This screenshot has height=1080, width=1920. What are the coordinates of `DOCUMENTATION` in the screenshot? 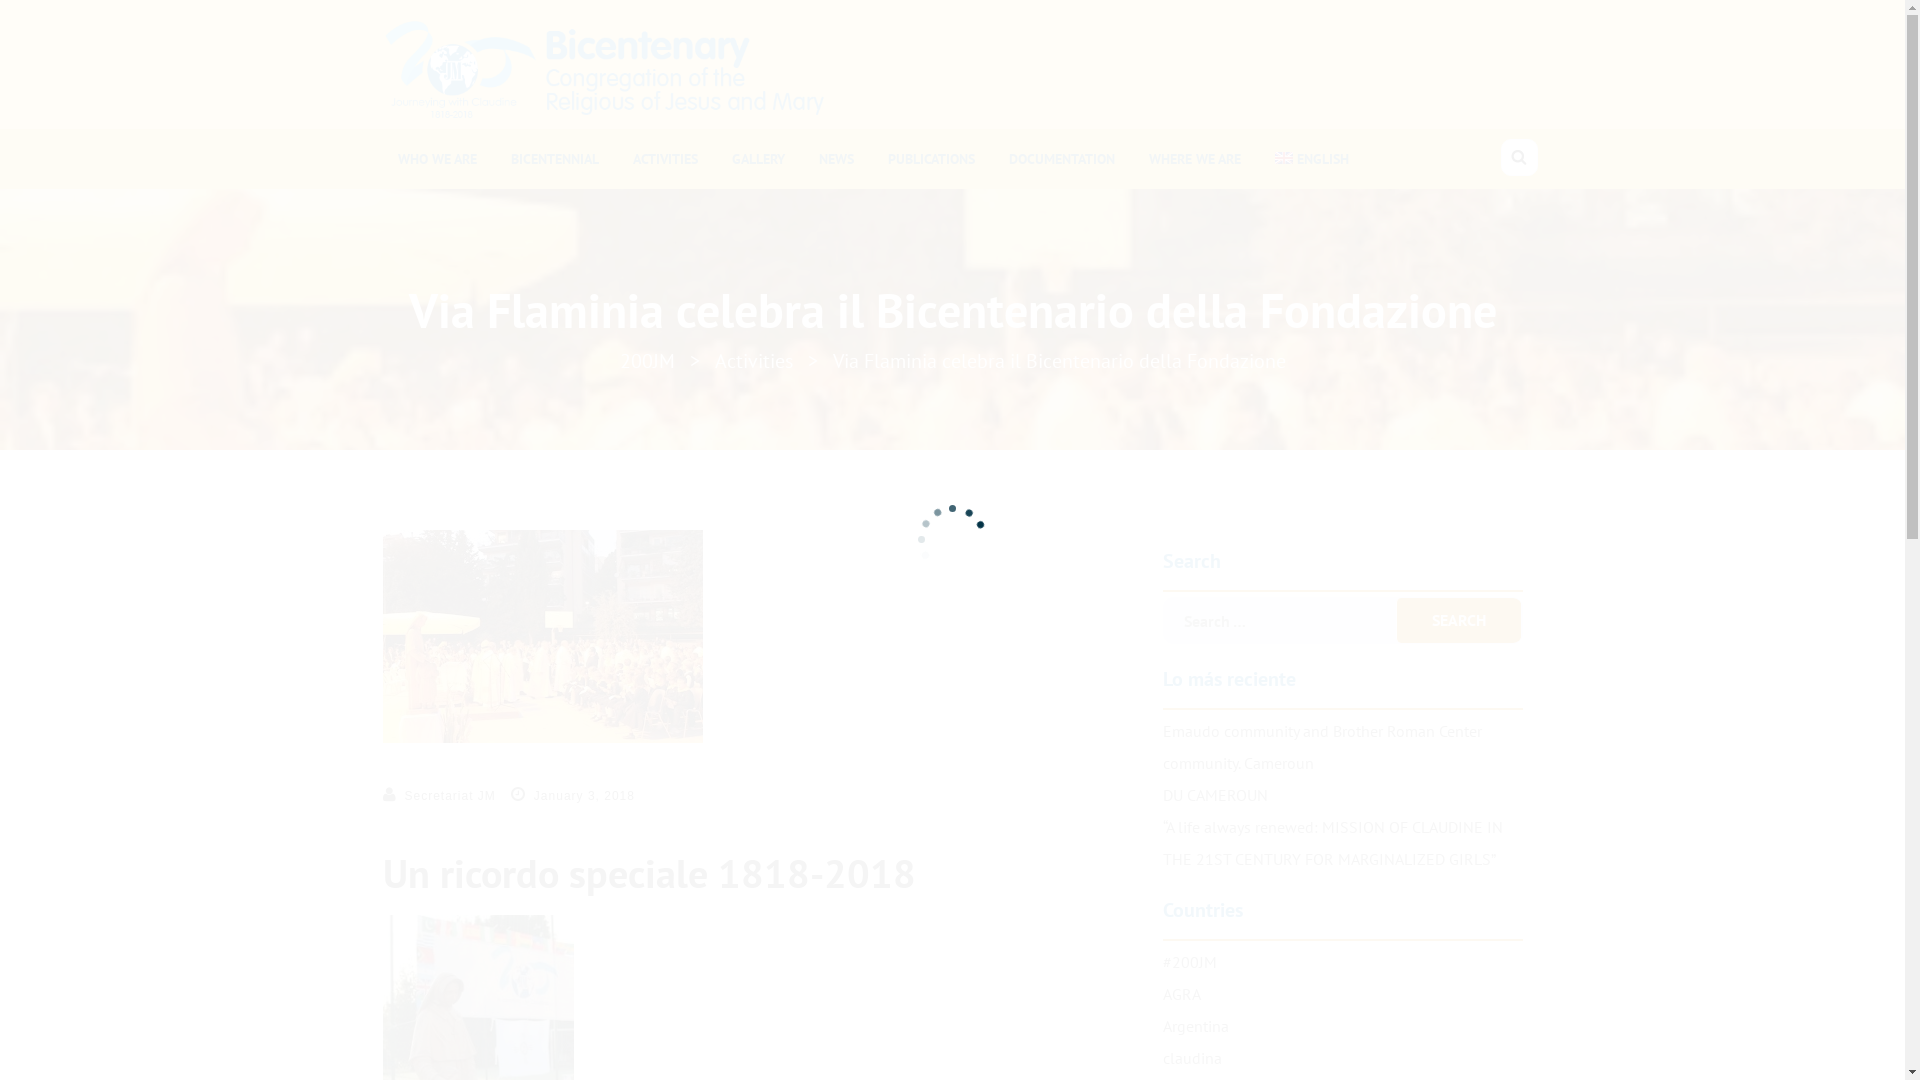 It's located at (1062, 159).